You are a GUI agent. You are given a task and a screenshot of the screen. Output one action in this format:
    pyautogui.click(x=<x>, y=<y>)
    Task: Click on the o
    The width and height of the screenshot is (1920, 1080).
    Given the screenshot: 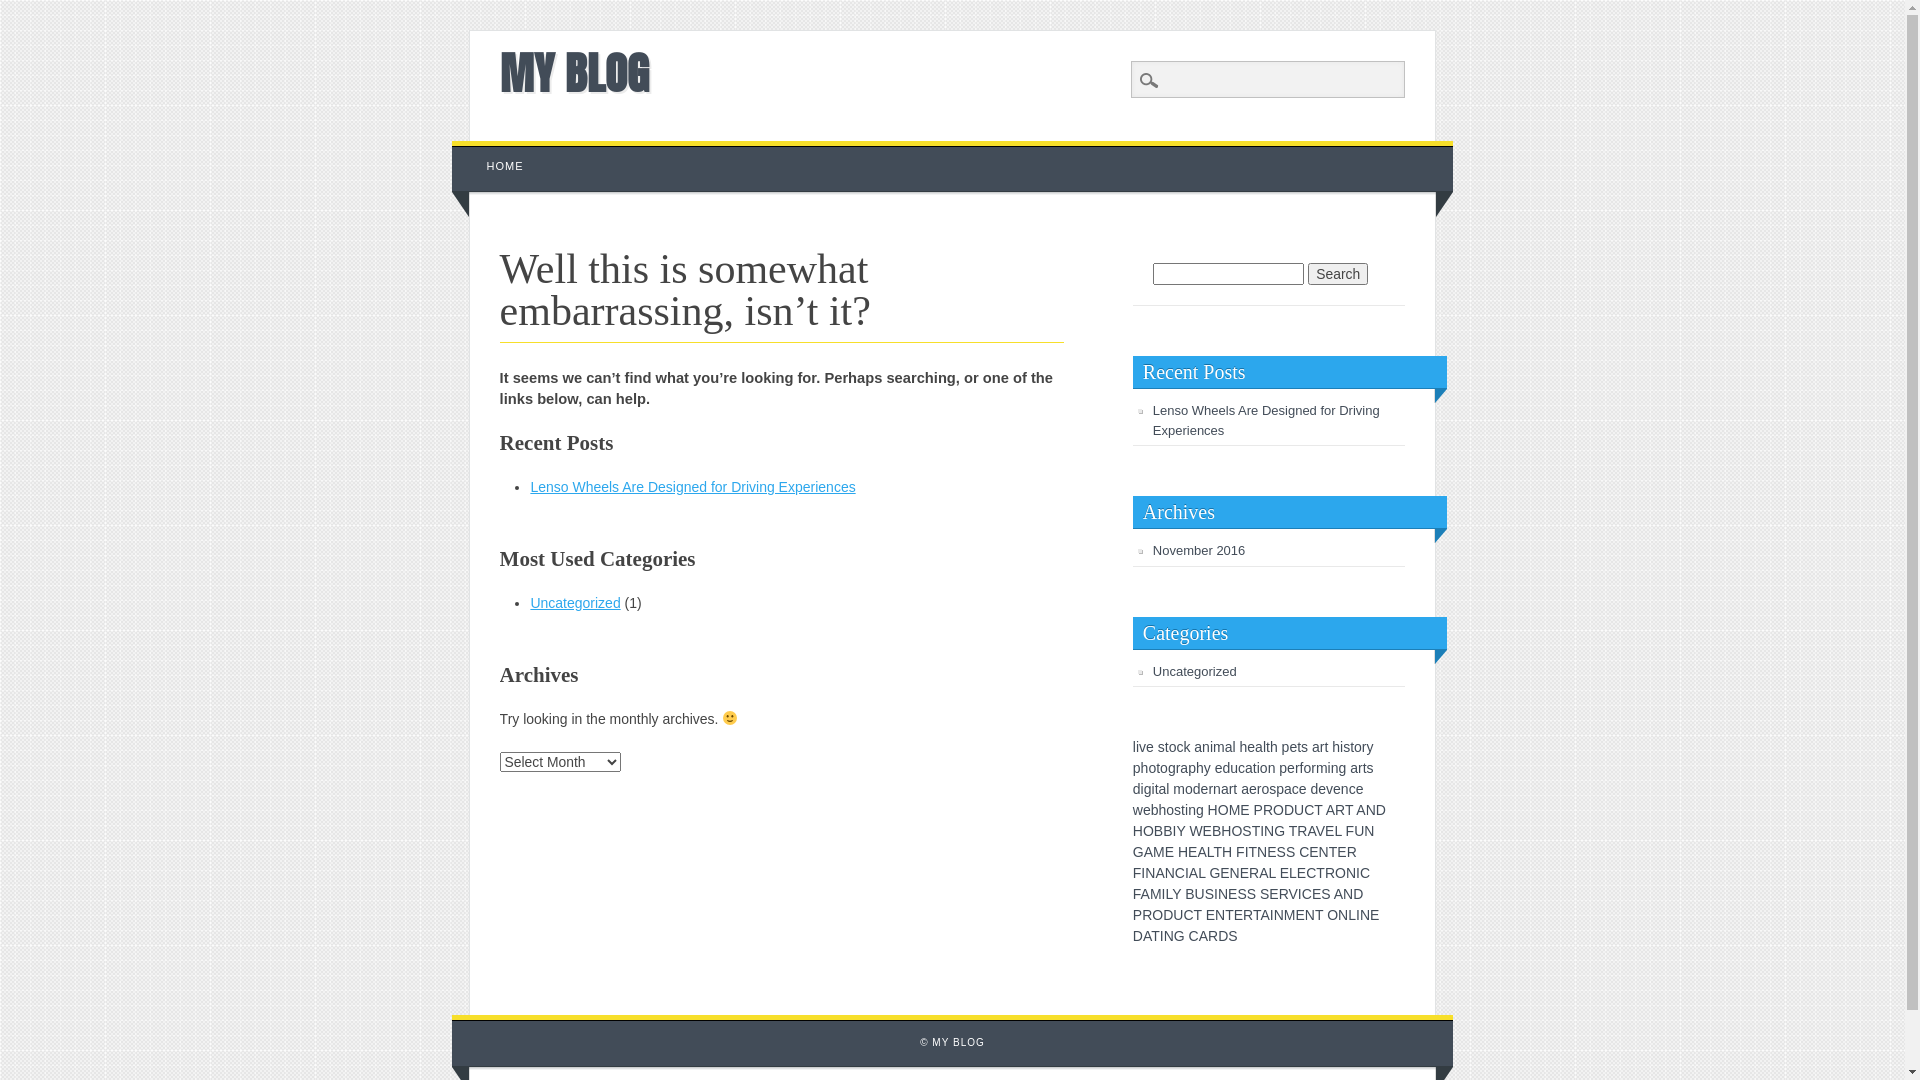 What is the action you would take?
    pyautogui.click(x=1173, y=747)
    